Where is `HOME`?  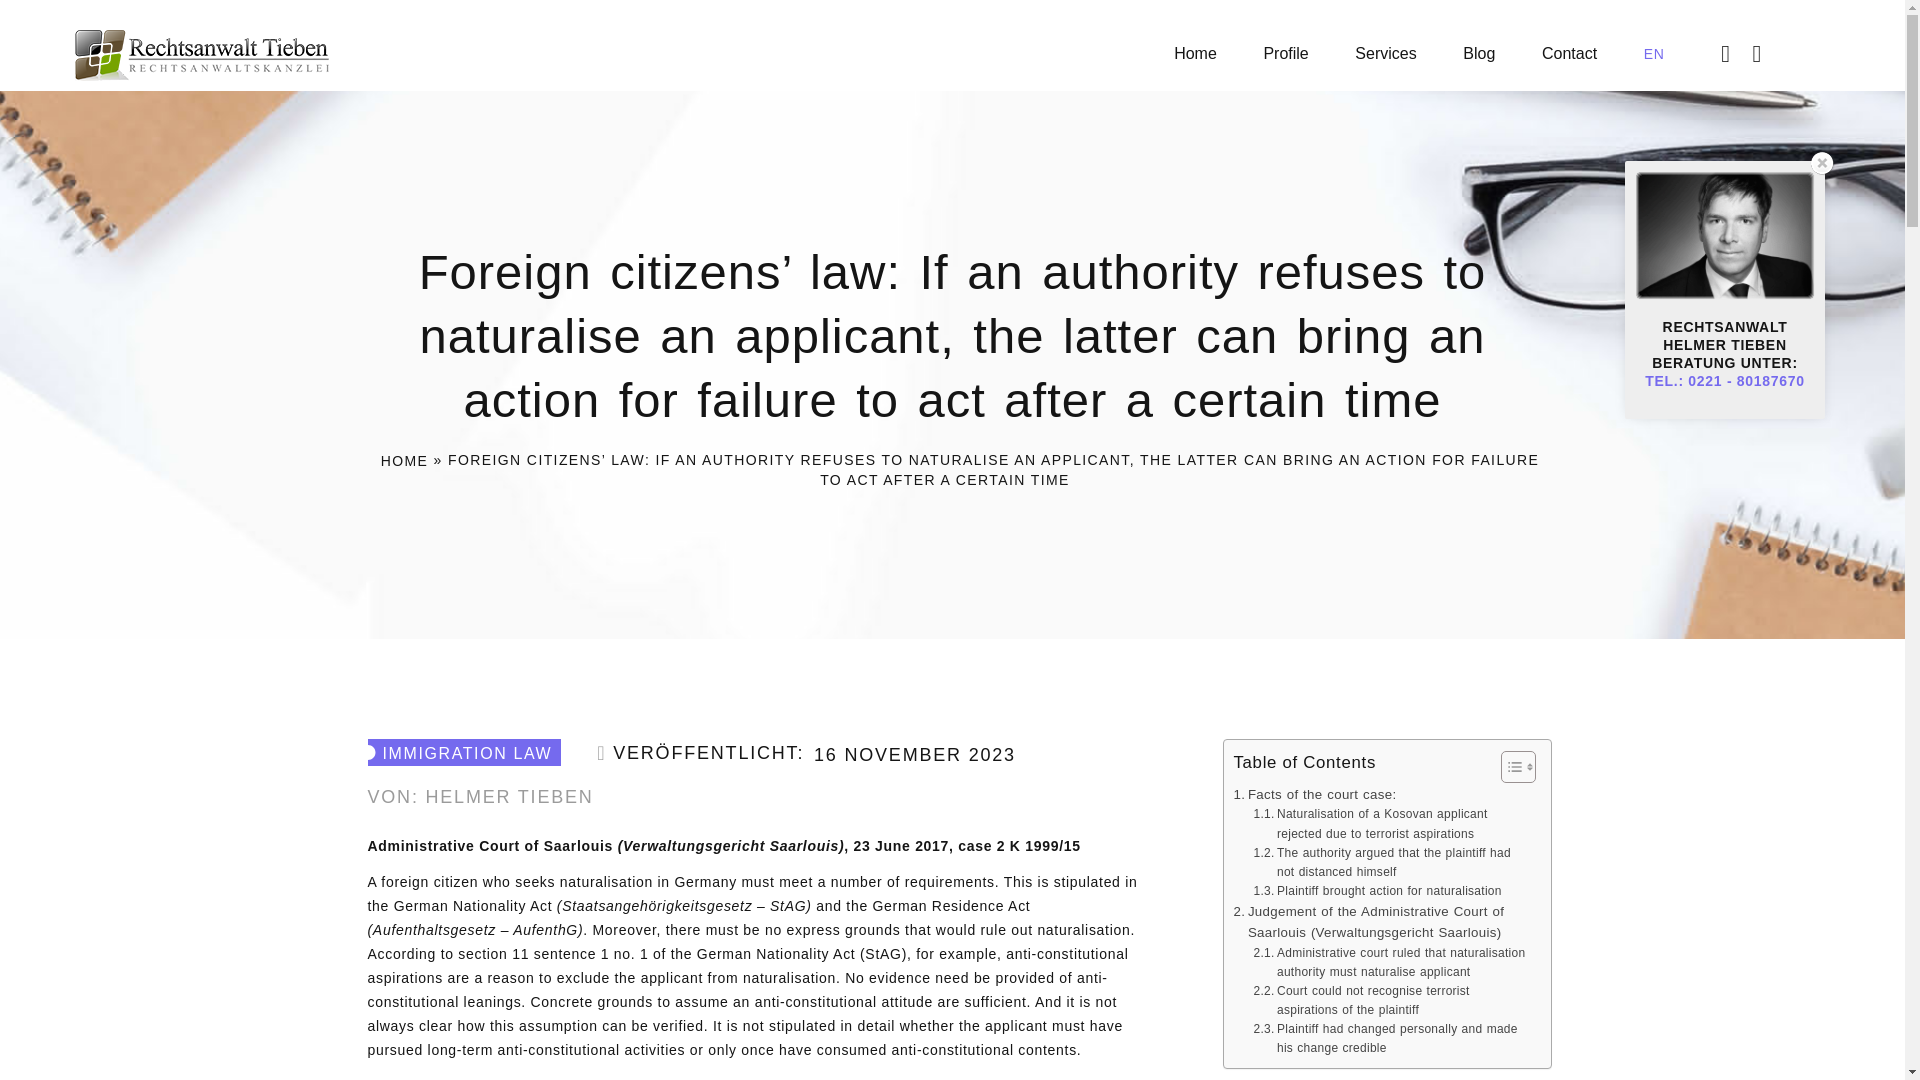
HOME is located at coordinates (404, 460).